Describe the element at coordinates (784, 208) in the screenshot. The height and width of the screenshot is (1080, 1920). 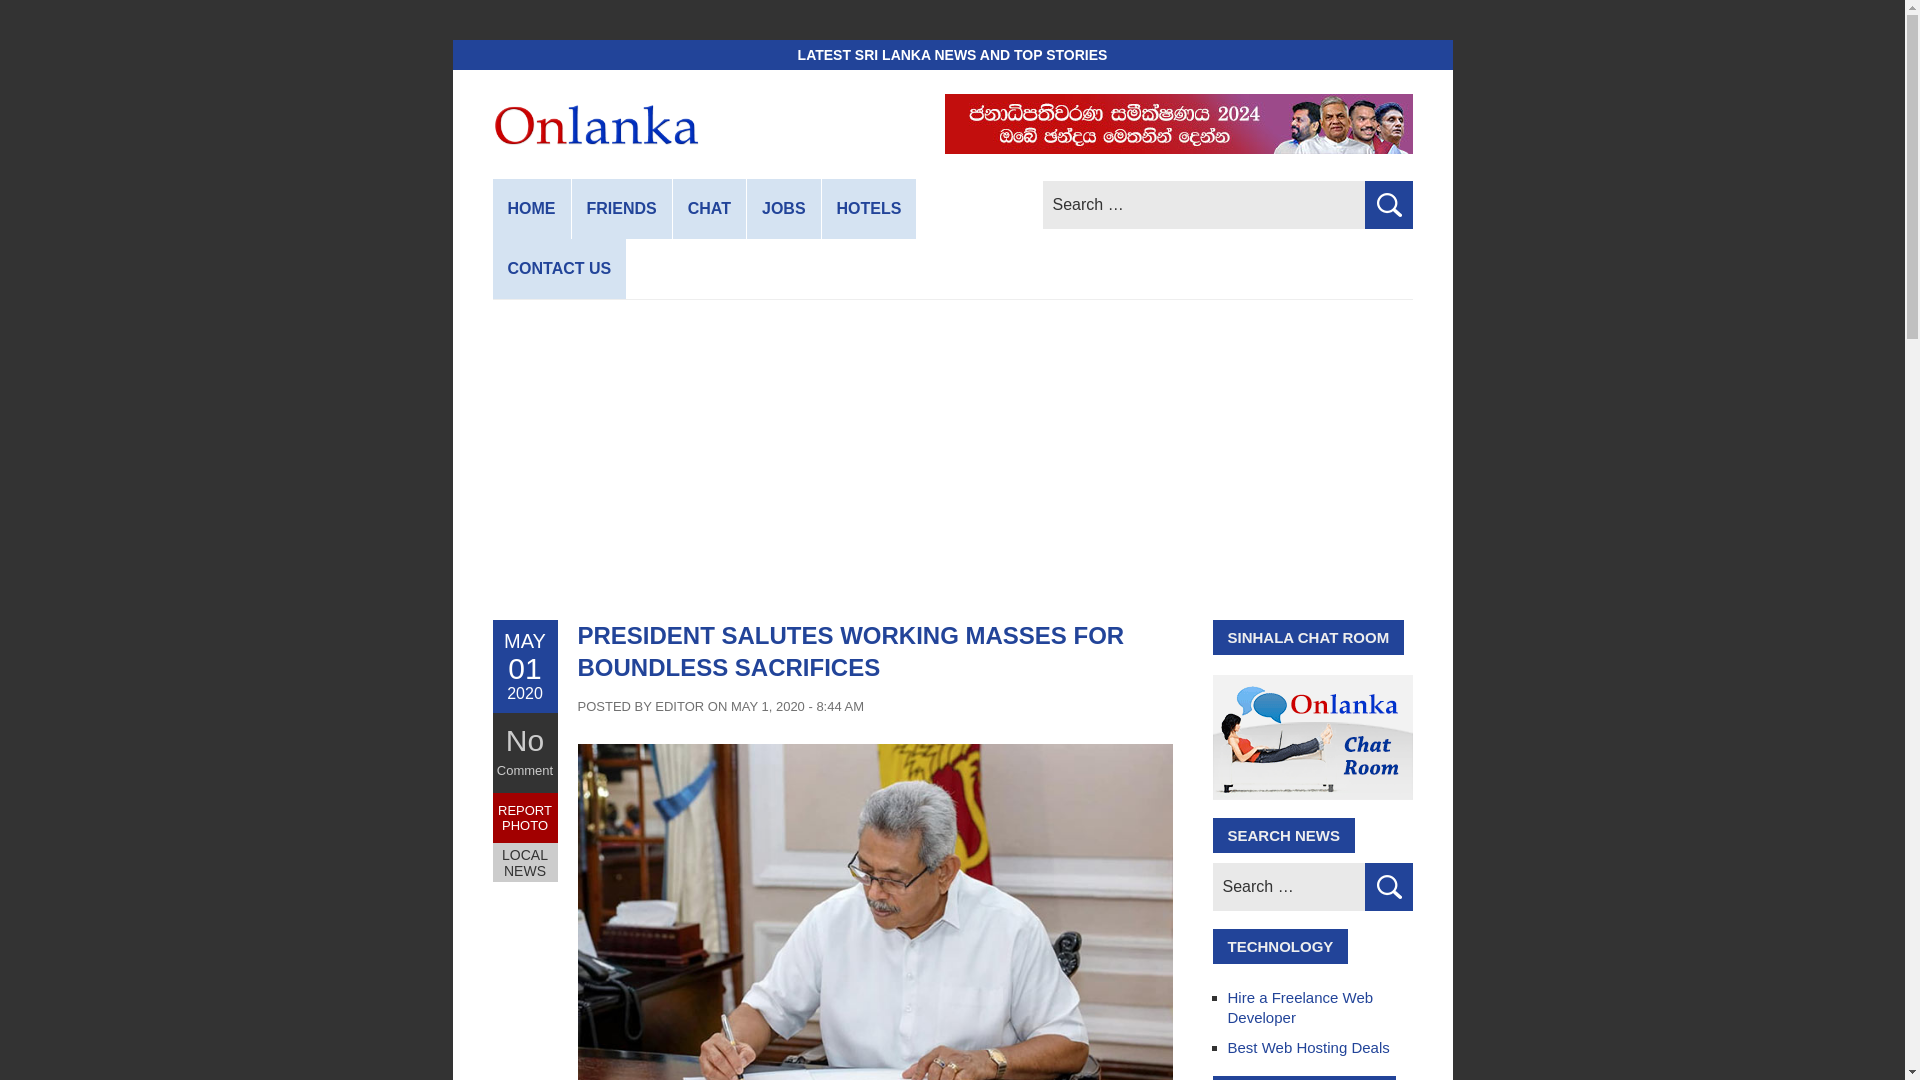
I see `JOBS` at that location.